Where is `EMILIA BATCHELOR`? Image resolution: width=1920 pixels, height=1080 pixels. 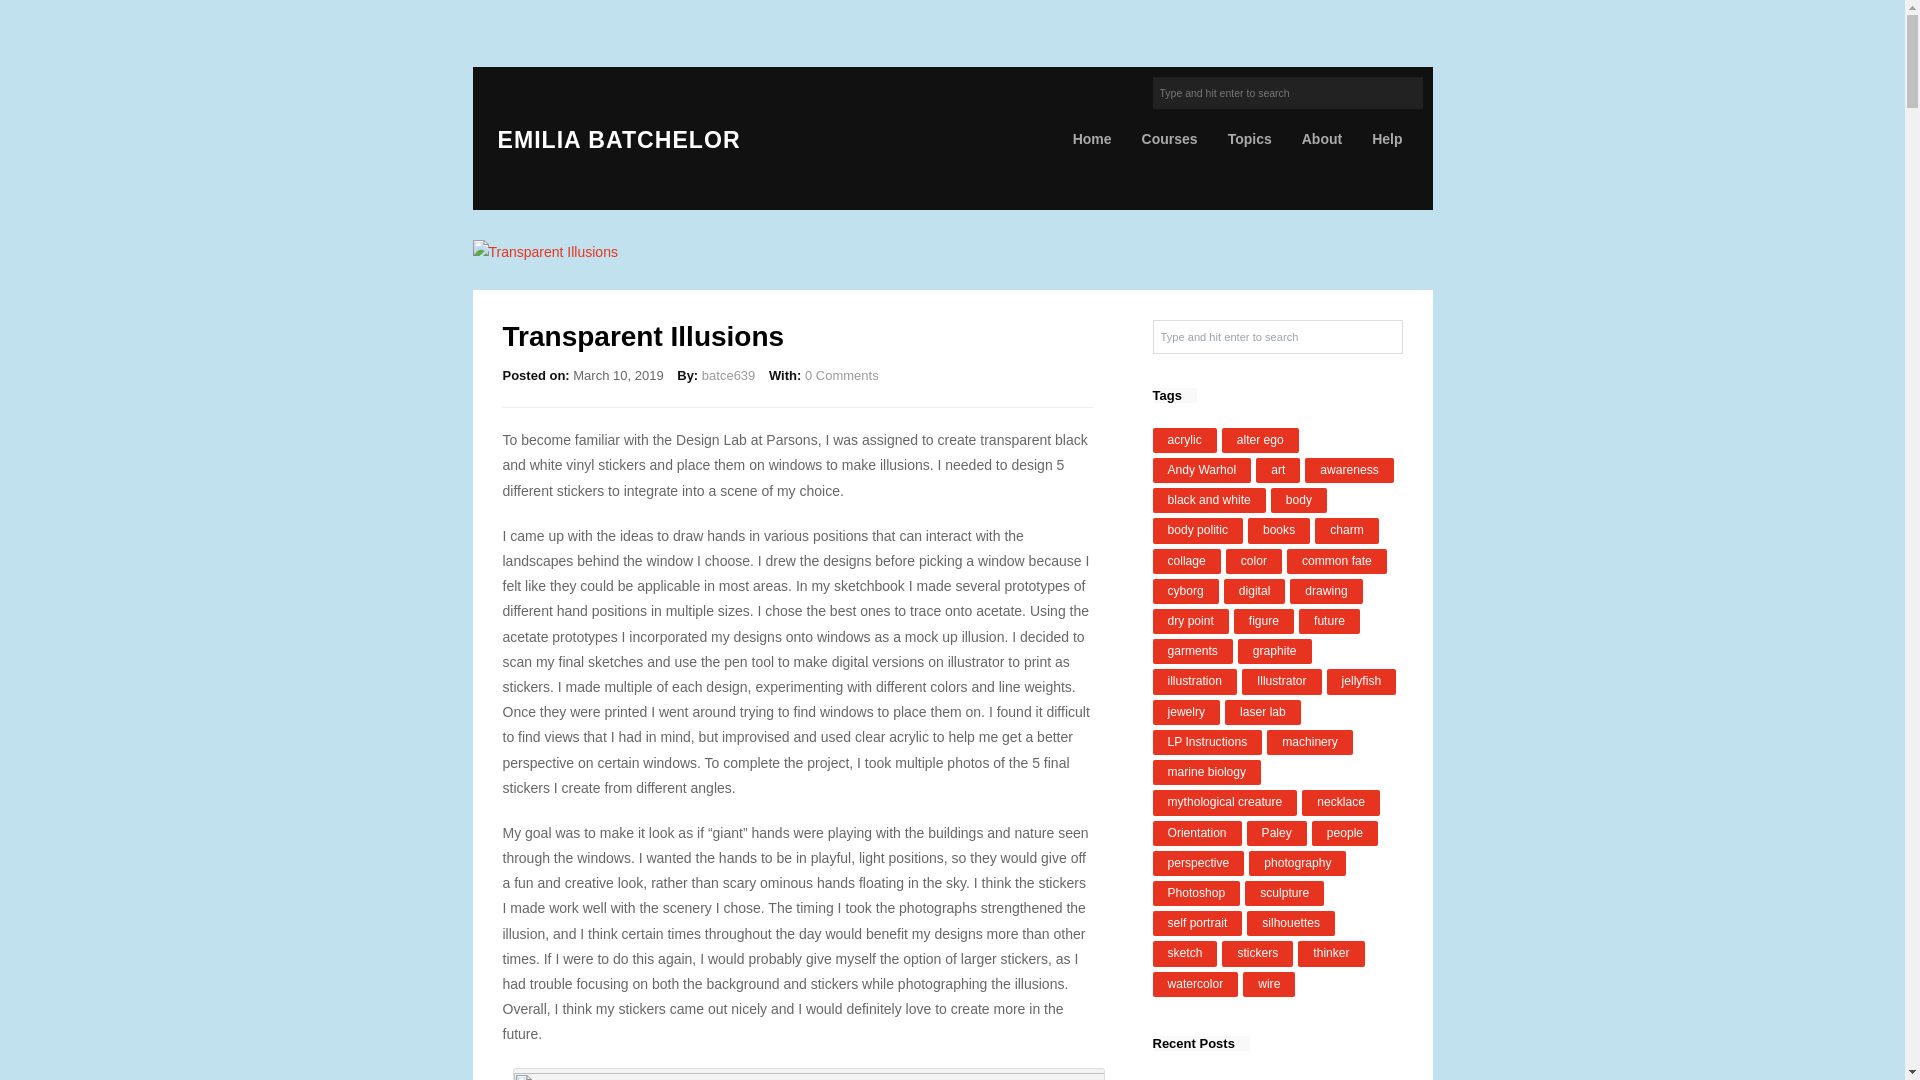
EMILIA BATCHELOR is located at coordinates (613, 140).